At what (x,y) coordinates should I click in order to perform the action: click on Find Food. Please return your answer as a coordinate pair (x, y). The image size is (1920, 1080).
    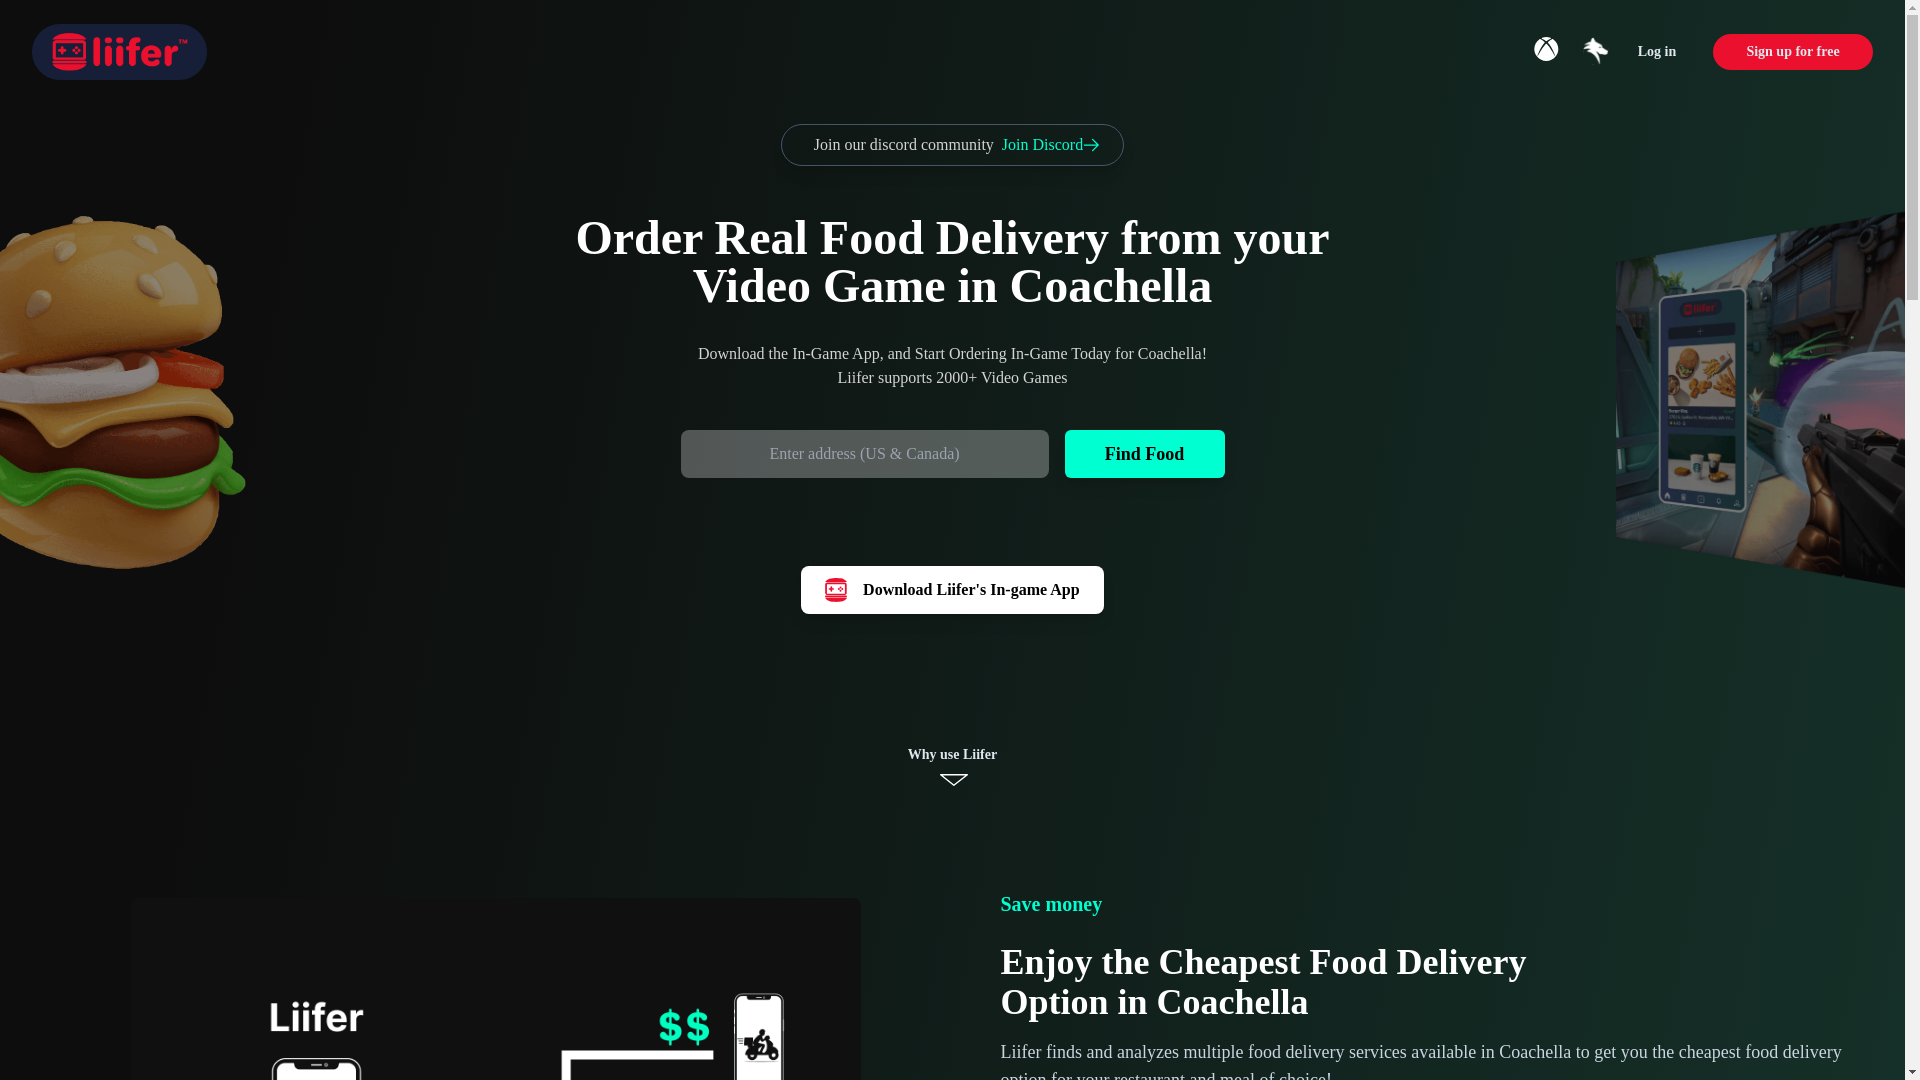
    Looking at the image, I should click on (1144, 454).